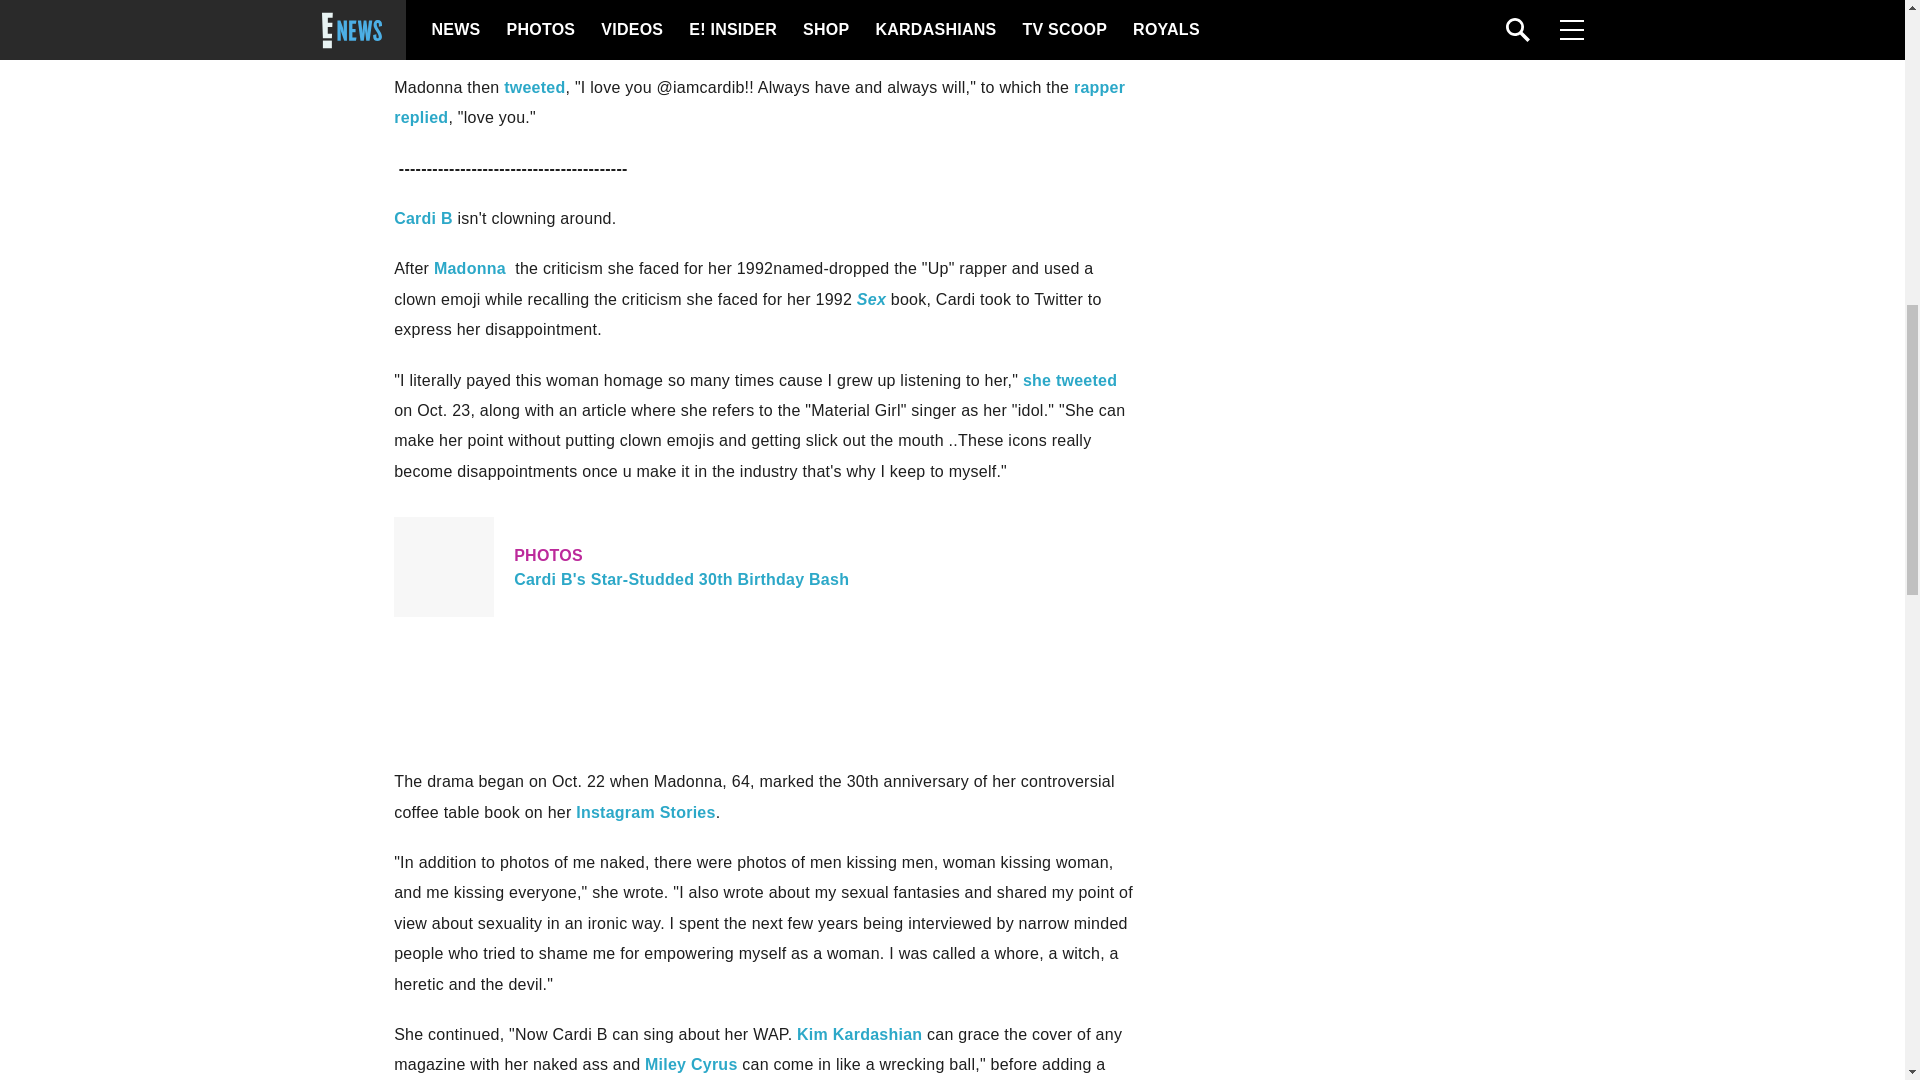 This screenshot has height=1080, width=1920. What do you see at coordinates (691, 1064) in the screenshot?
I see `rapper replied` at bounding box center [691, 1064].